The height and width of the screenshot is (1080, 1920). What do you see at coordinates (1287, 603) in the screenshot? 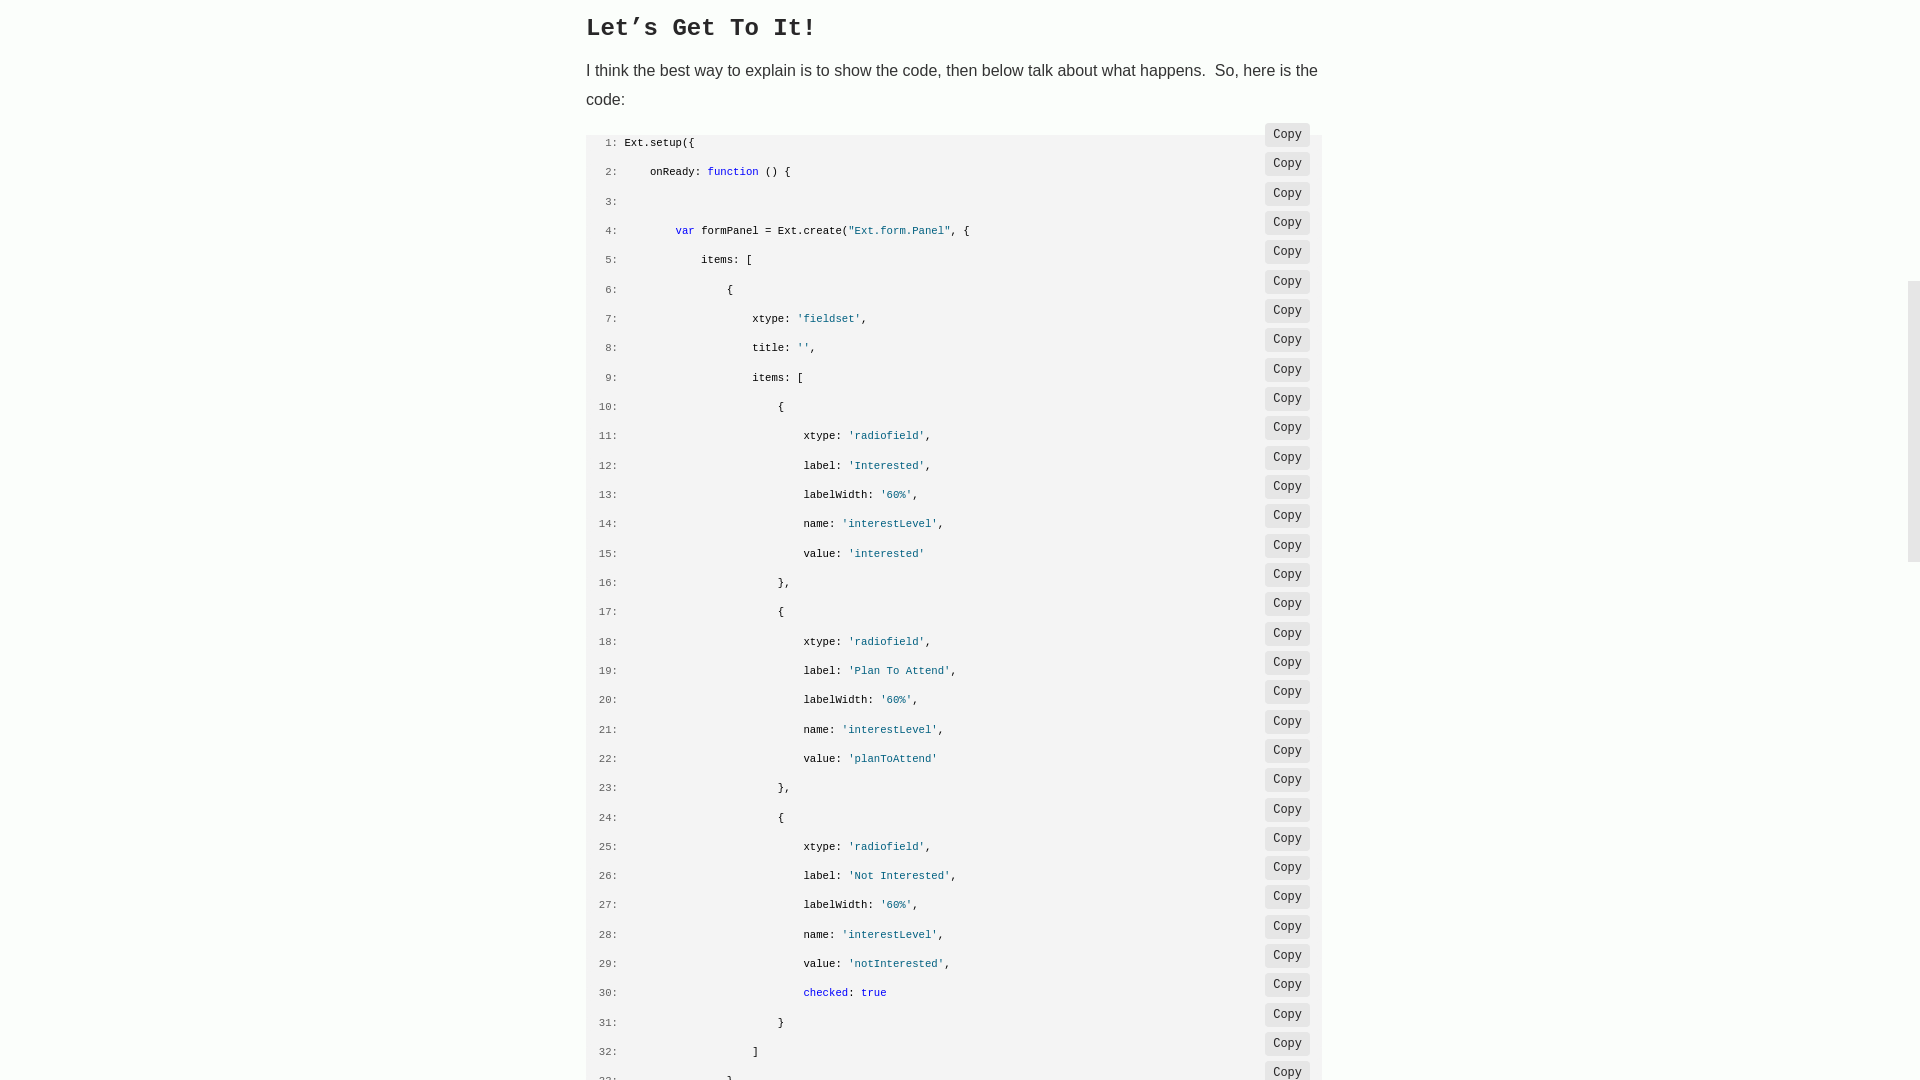
I see `Copy` at bounding box center [1287, 603].